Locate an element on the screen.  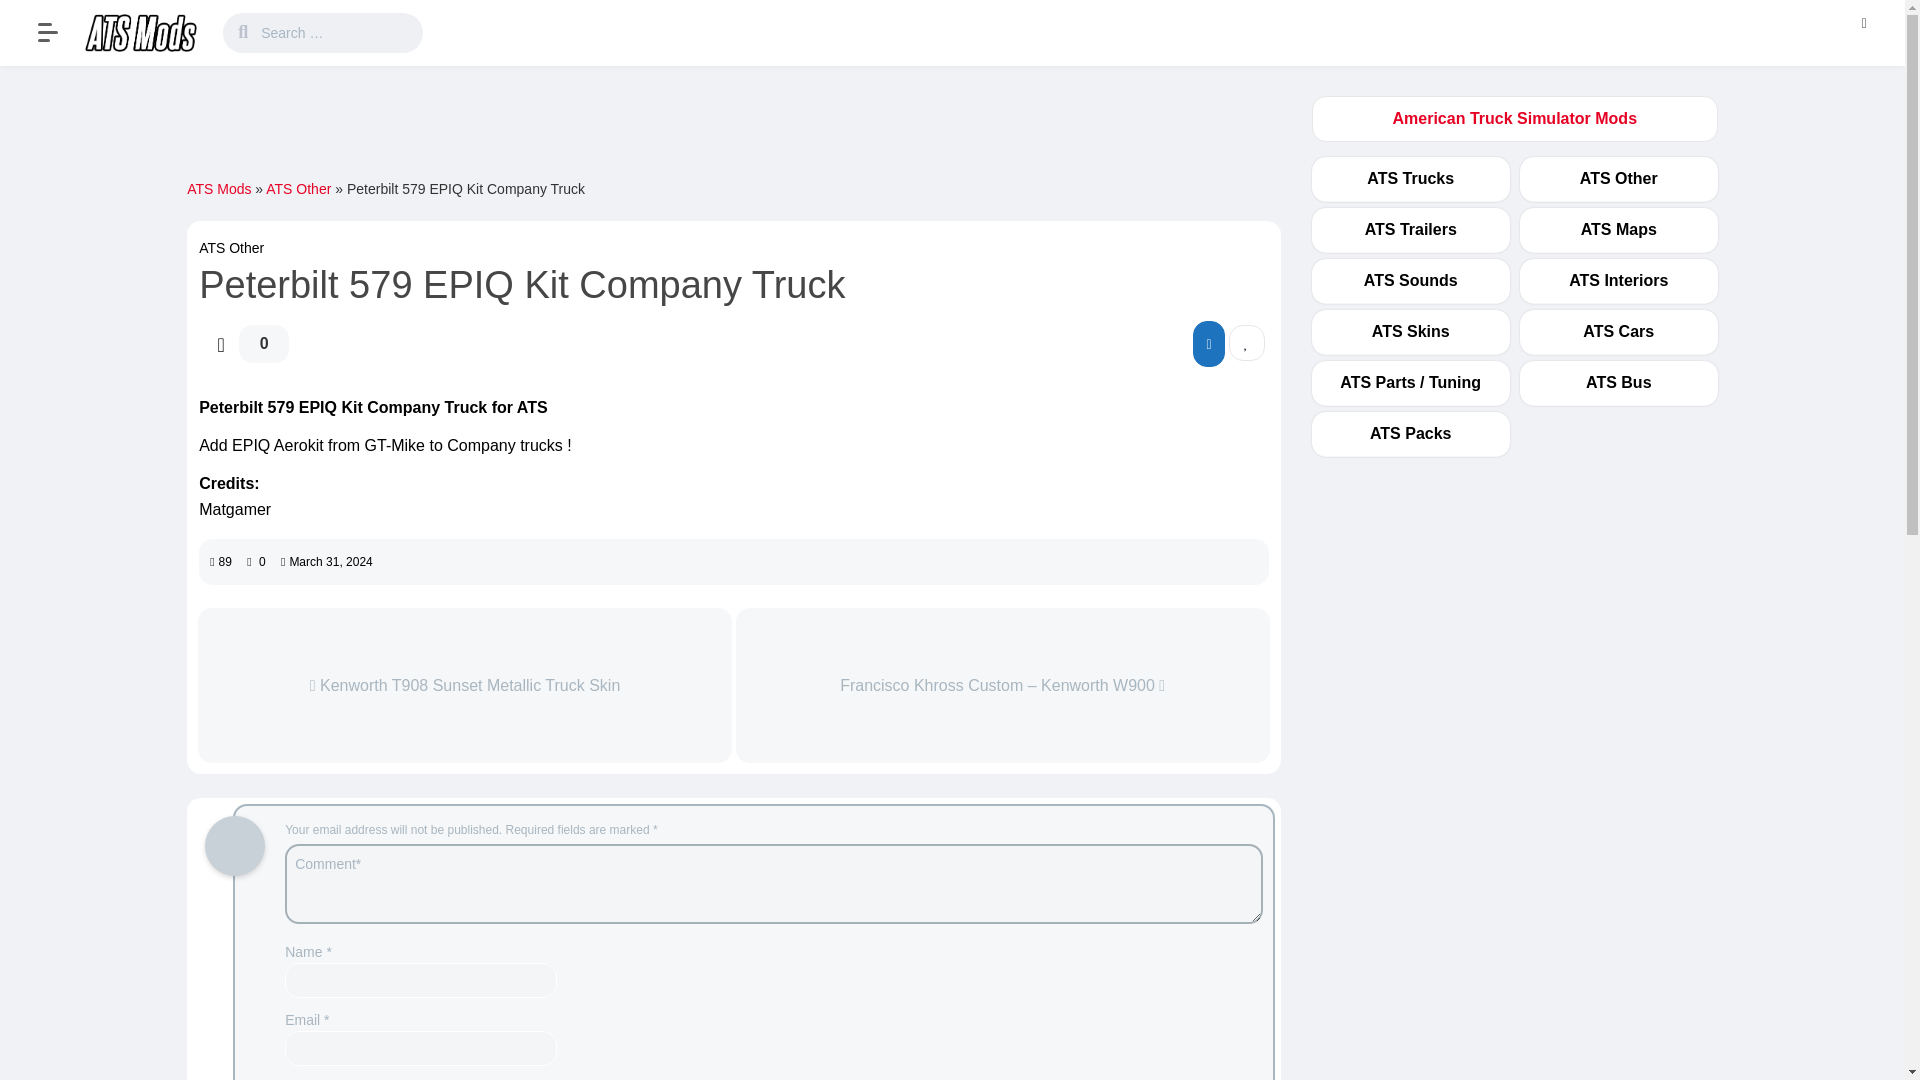
ATS Trucks is located at coordinates (1410, 178).